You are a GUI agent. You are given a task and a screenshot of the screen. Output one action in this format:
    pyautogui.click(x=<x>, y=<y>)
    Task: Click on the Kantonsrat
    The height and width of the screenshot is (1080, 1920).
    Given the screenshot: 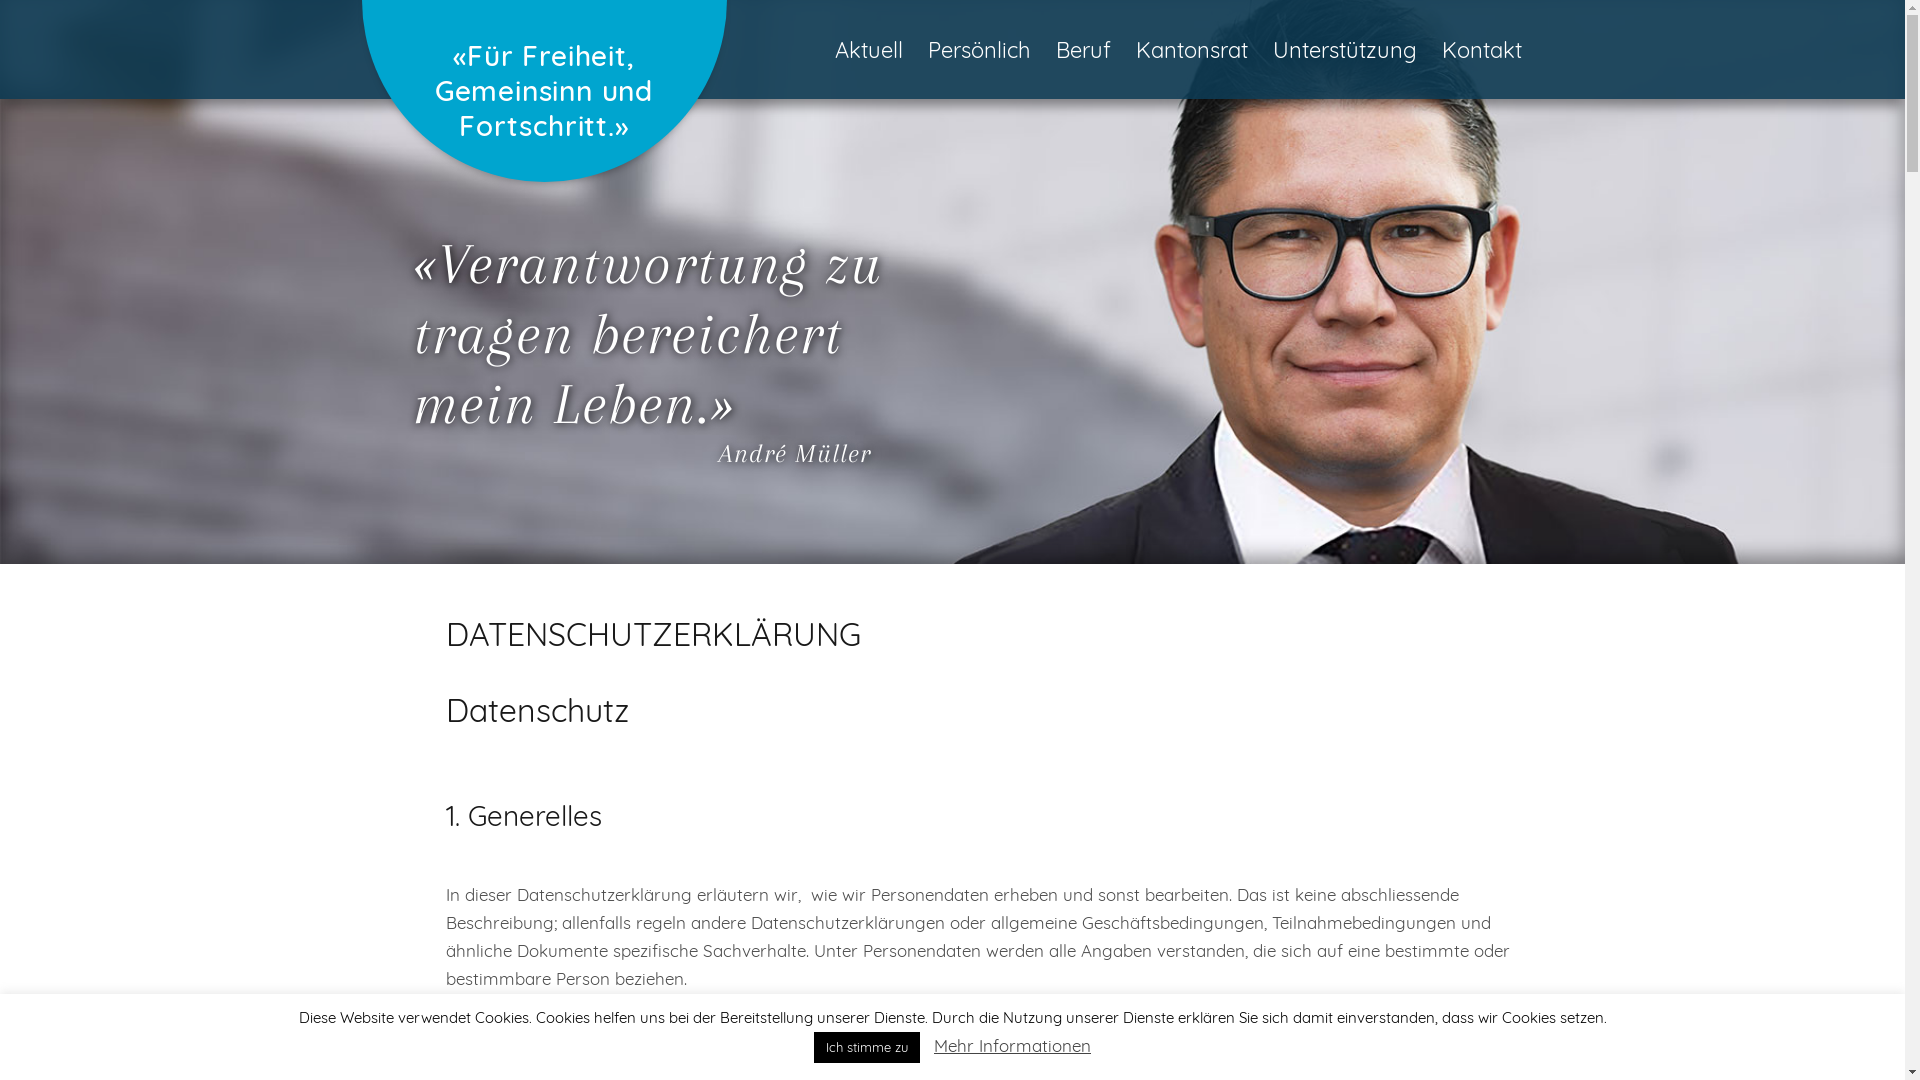 What is the action you would take?
    pyautogui.click(x=1192, y=50)
    